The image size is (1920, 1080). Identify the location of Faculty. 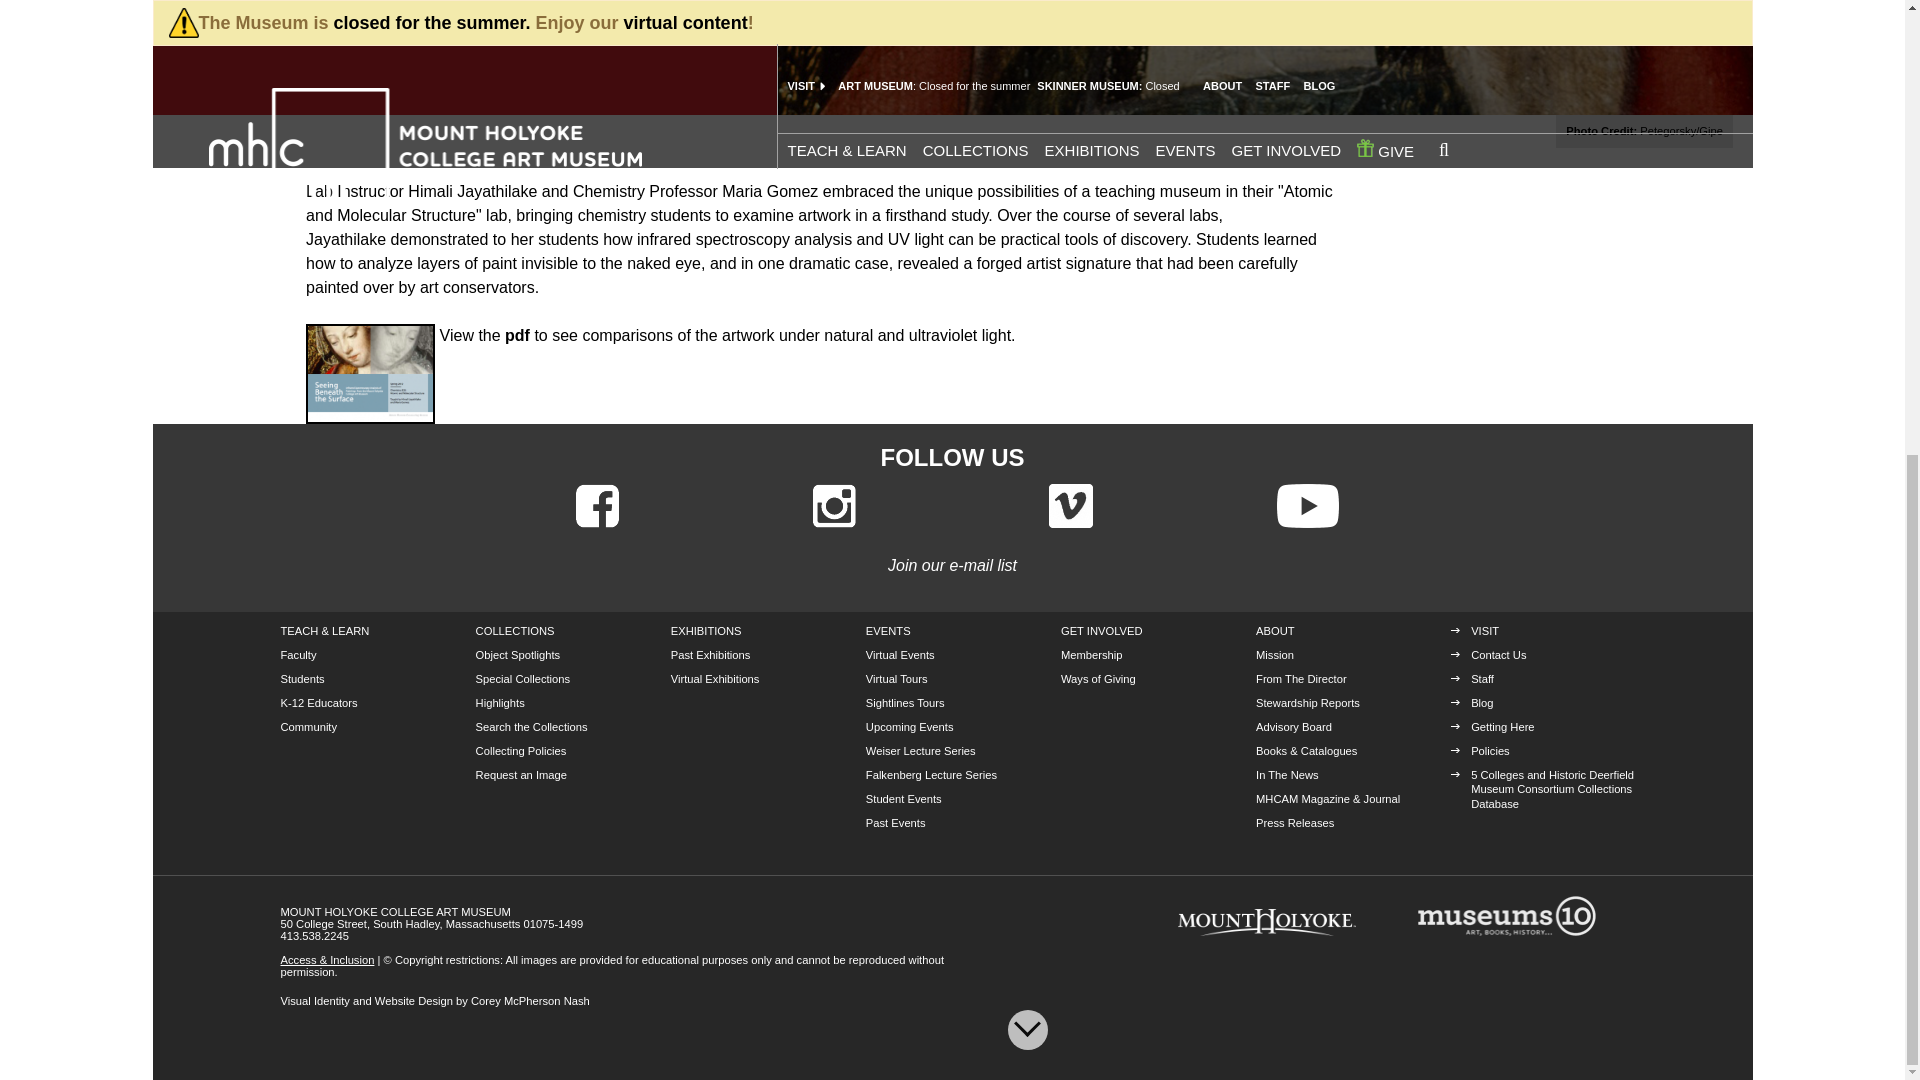
(298, 654).